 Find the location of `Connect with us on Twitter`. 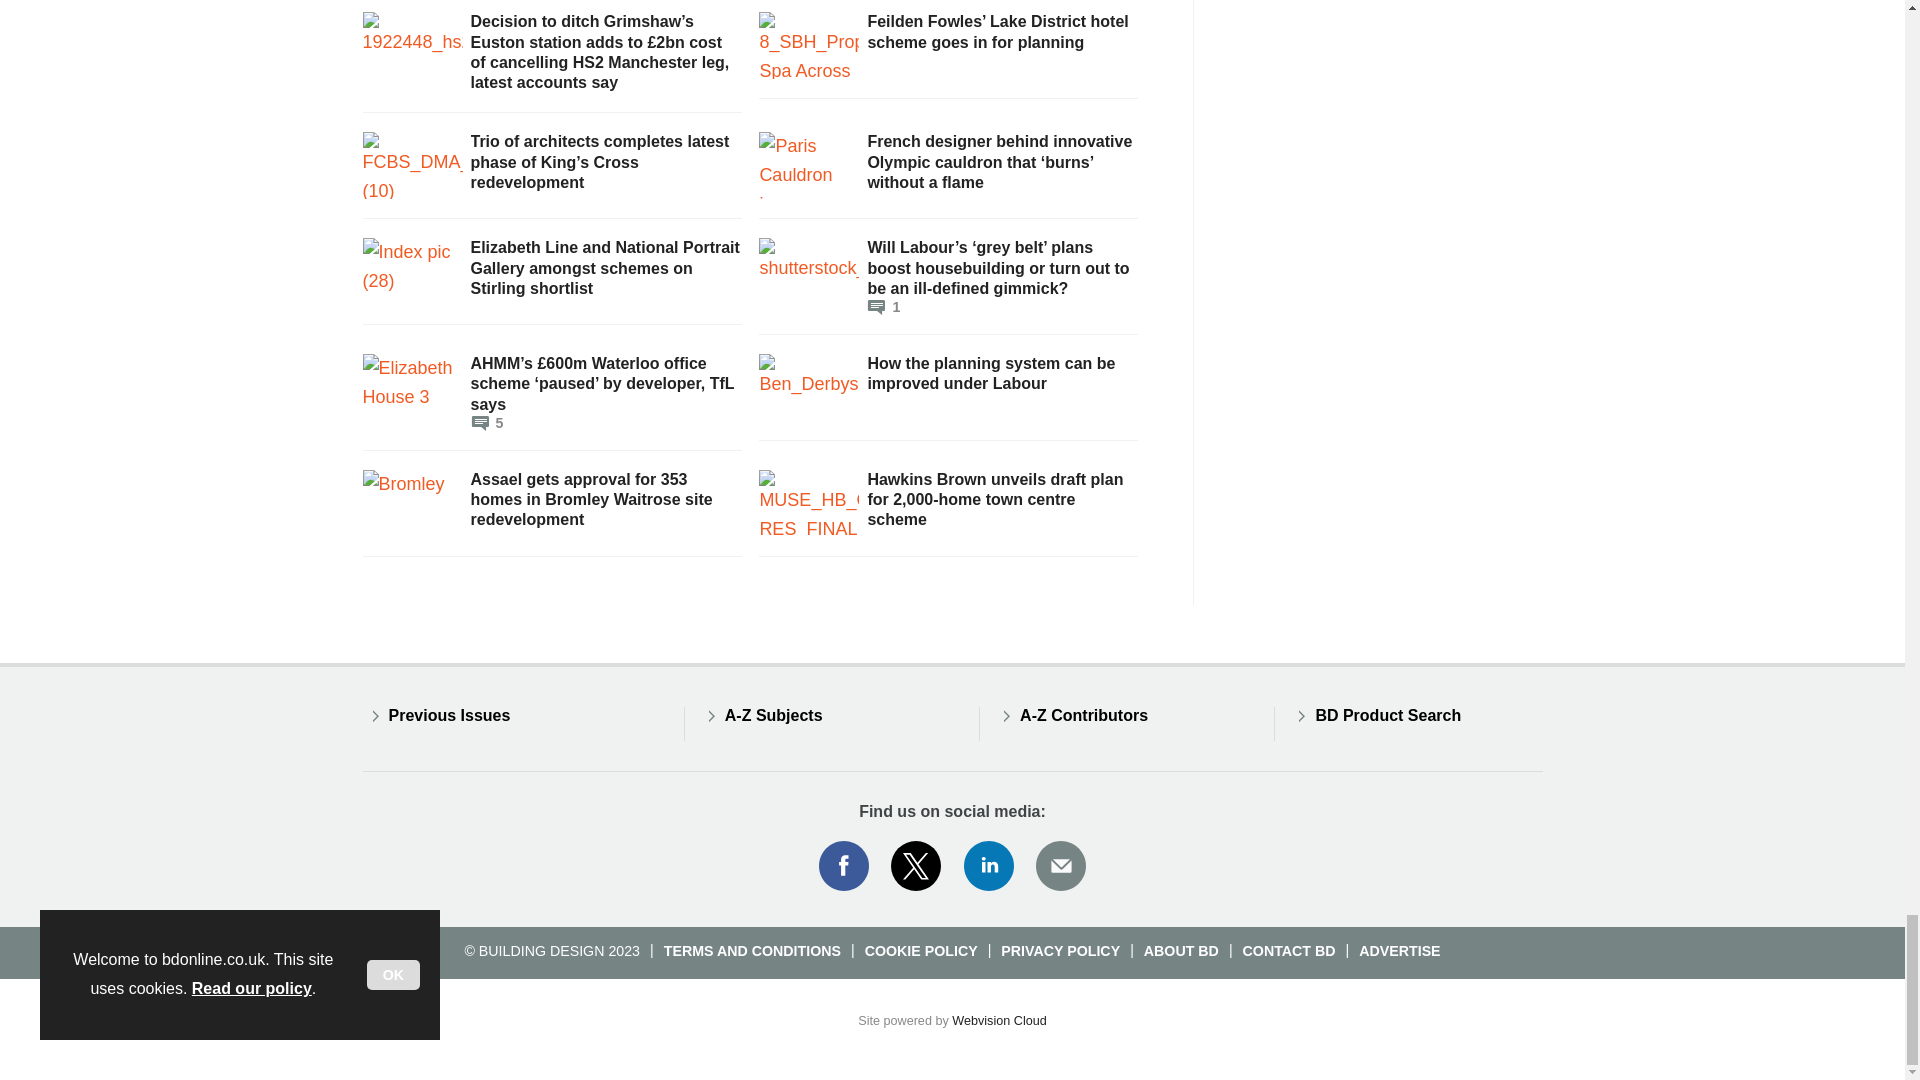

Connect with us on Twitter is located at coordinates (916, 866).